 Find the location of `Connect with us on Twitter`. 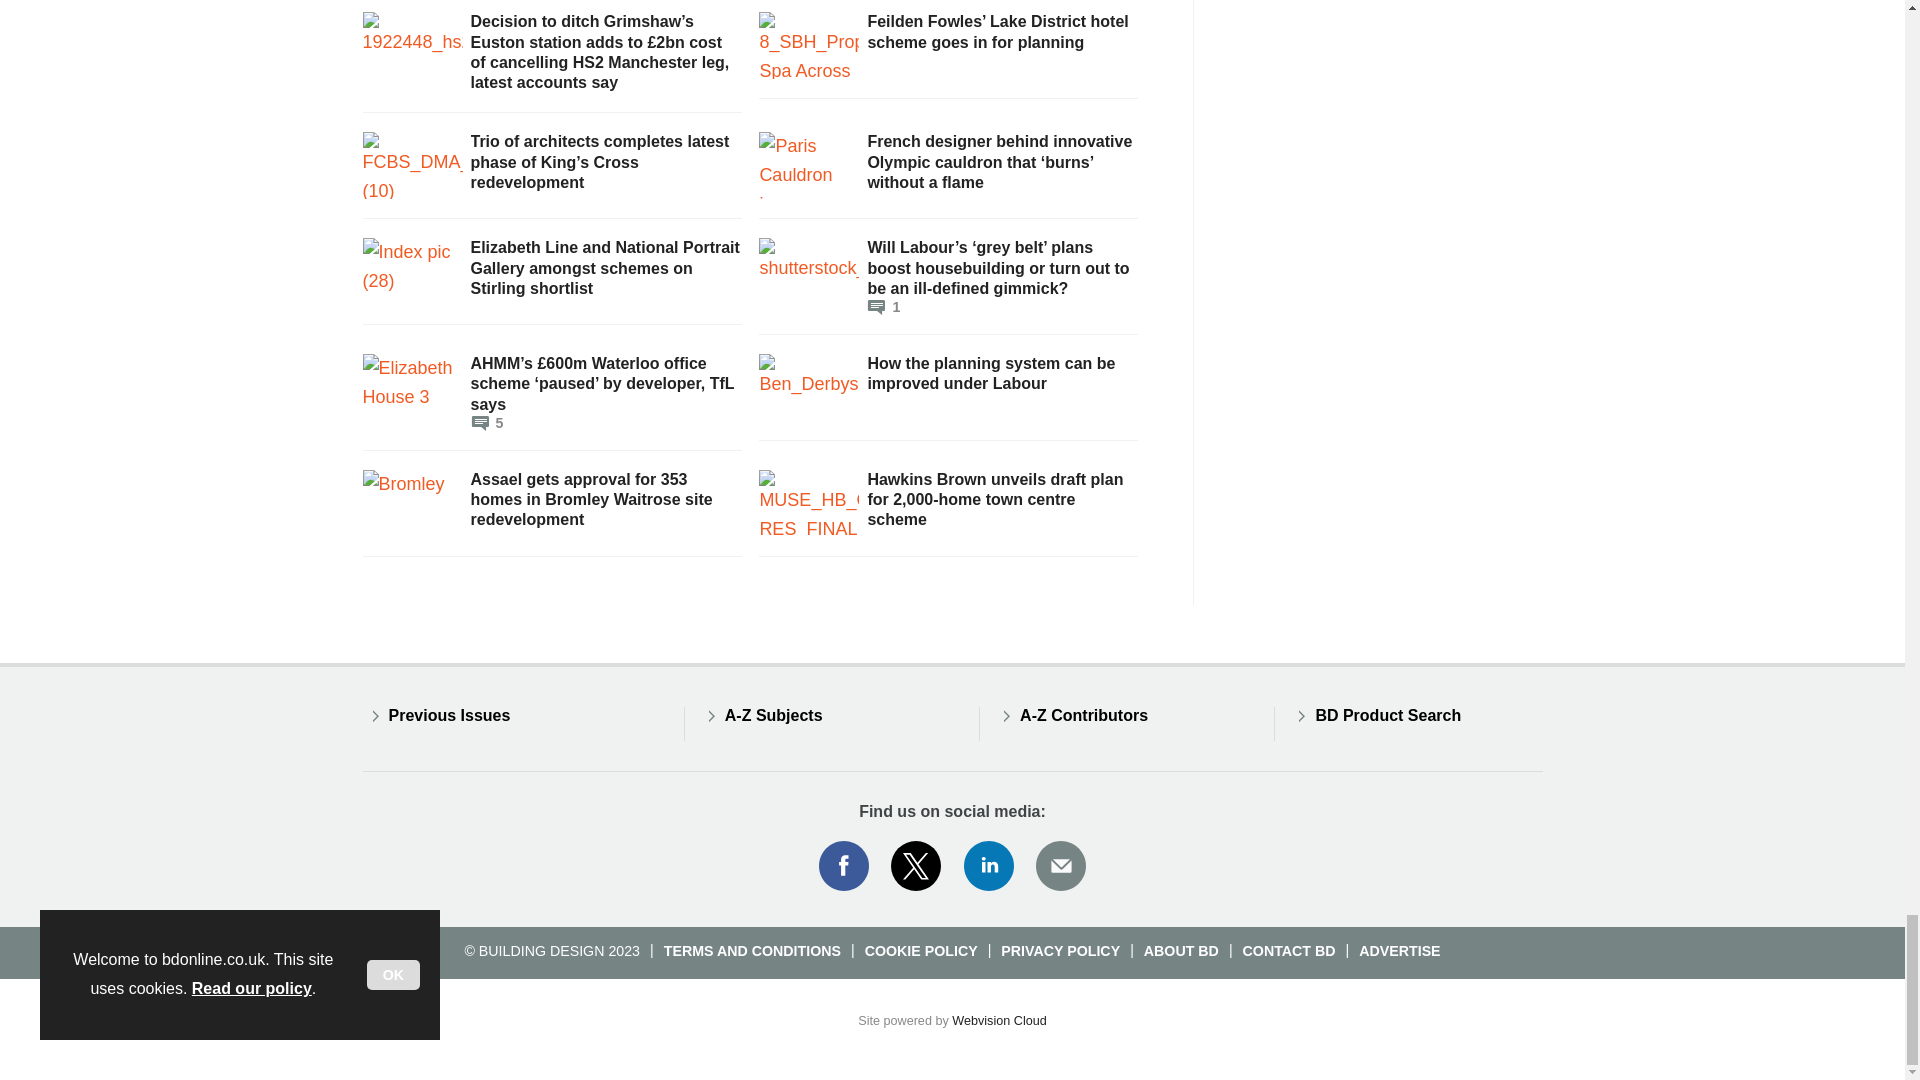

Connect with us on Twitter is located at coordinates (916, 866).